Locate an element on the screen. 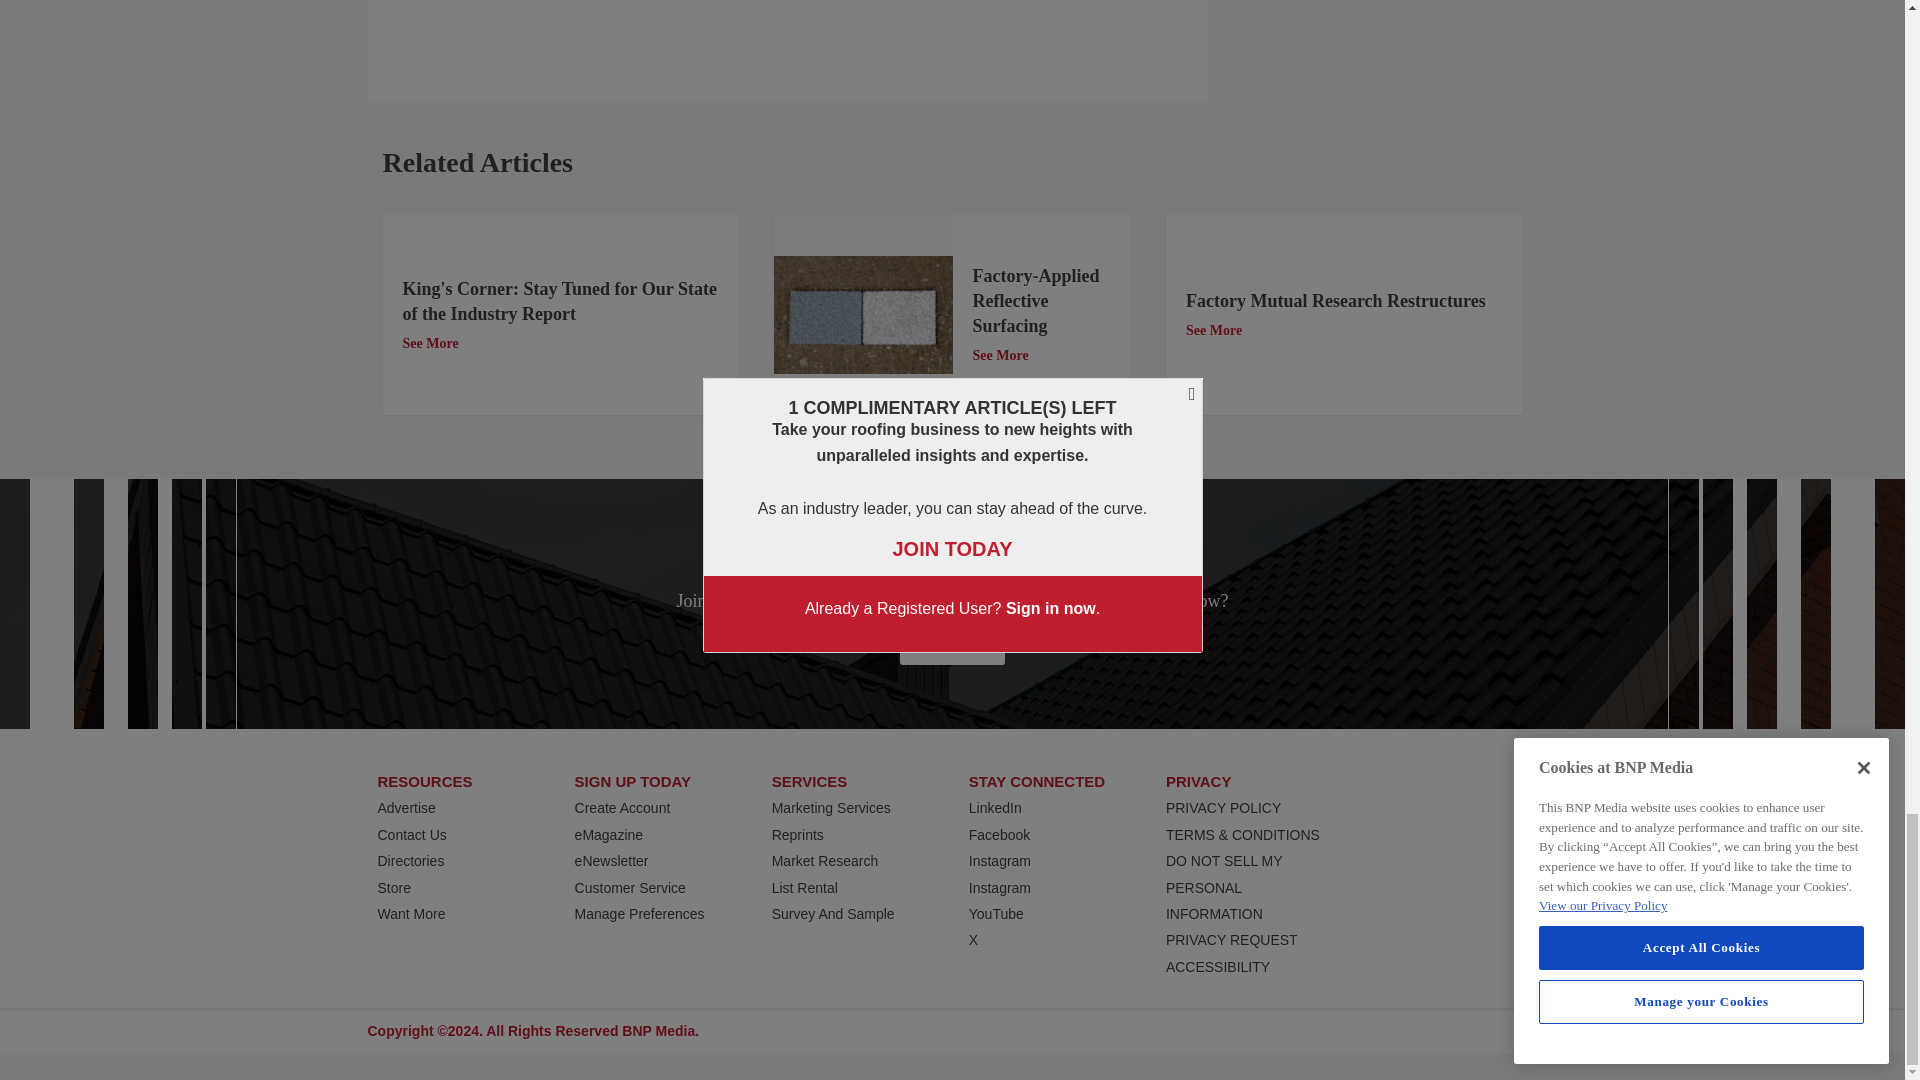  Interaction questions is located at coordinates (1388, 48).